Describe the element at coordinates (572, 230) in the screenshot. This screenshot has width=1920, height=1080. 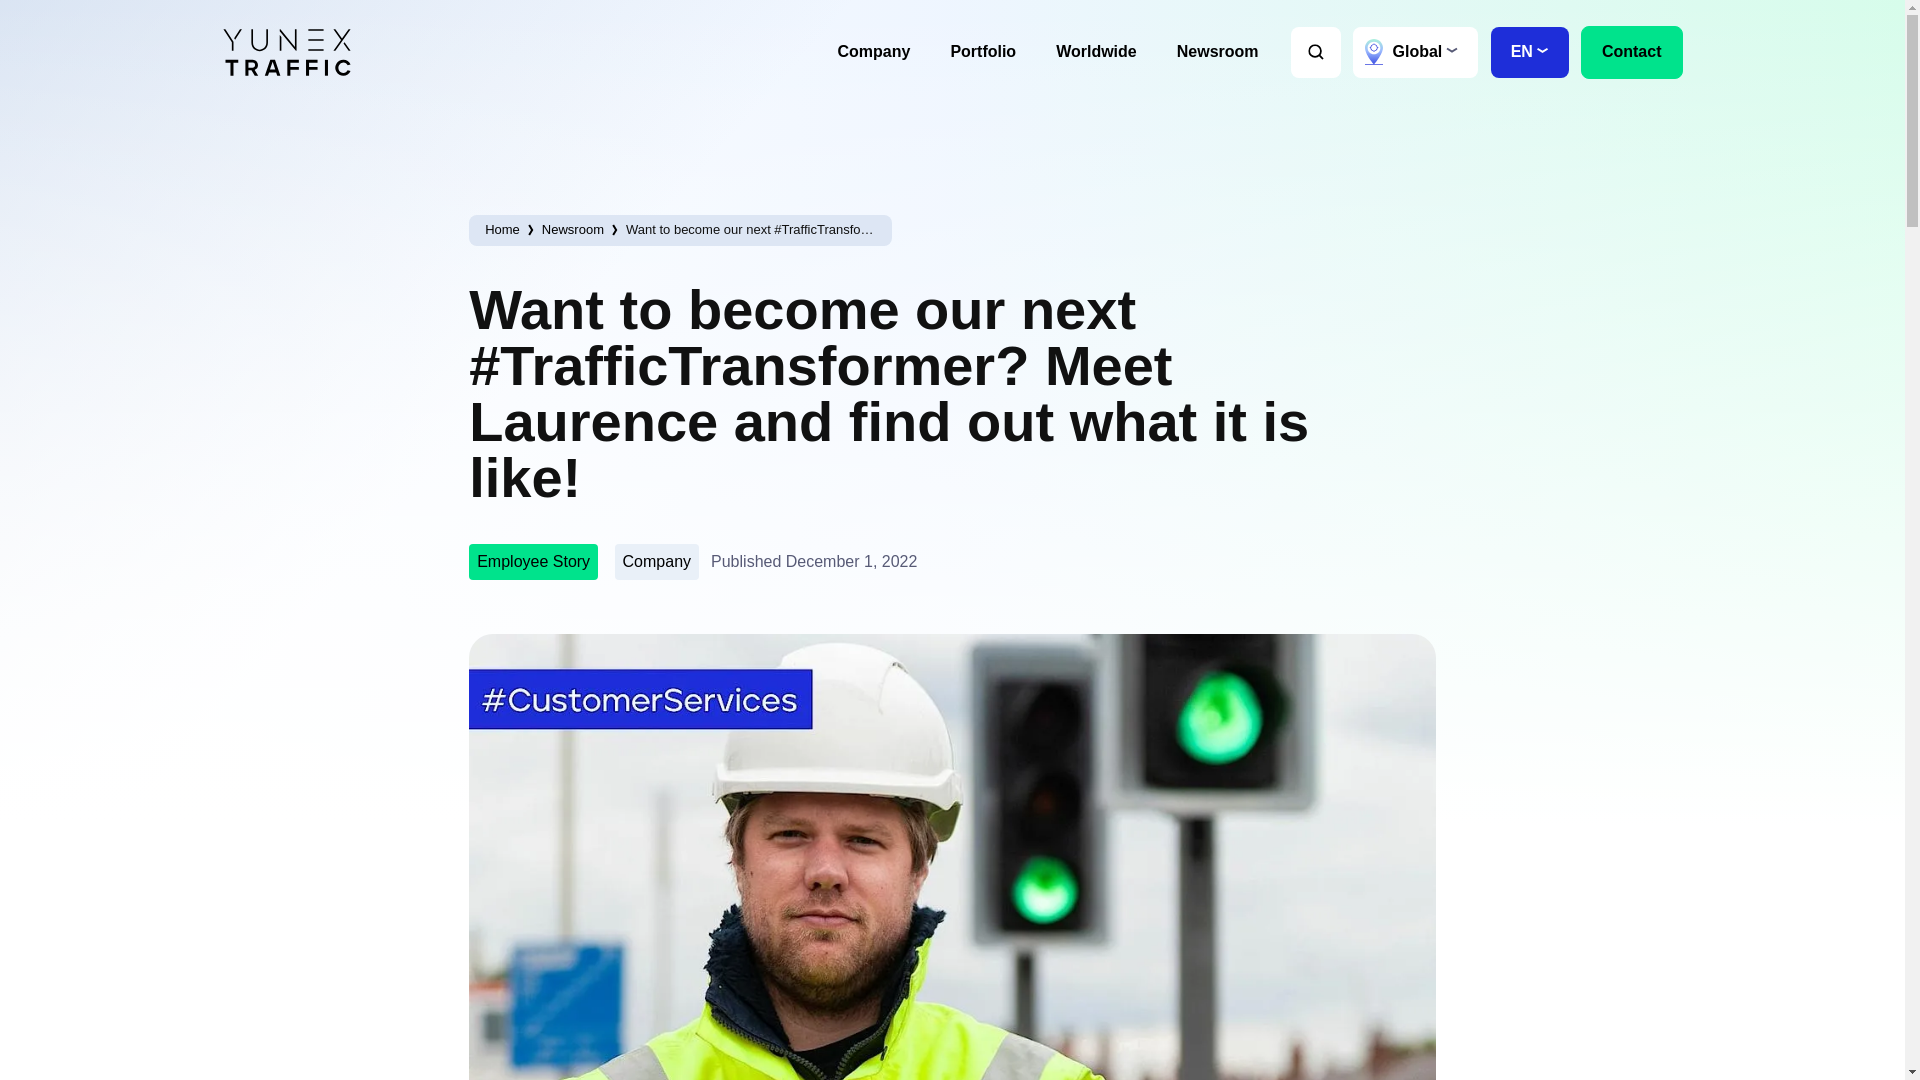
I see `Go to Newsroom.` at that location.